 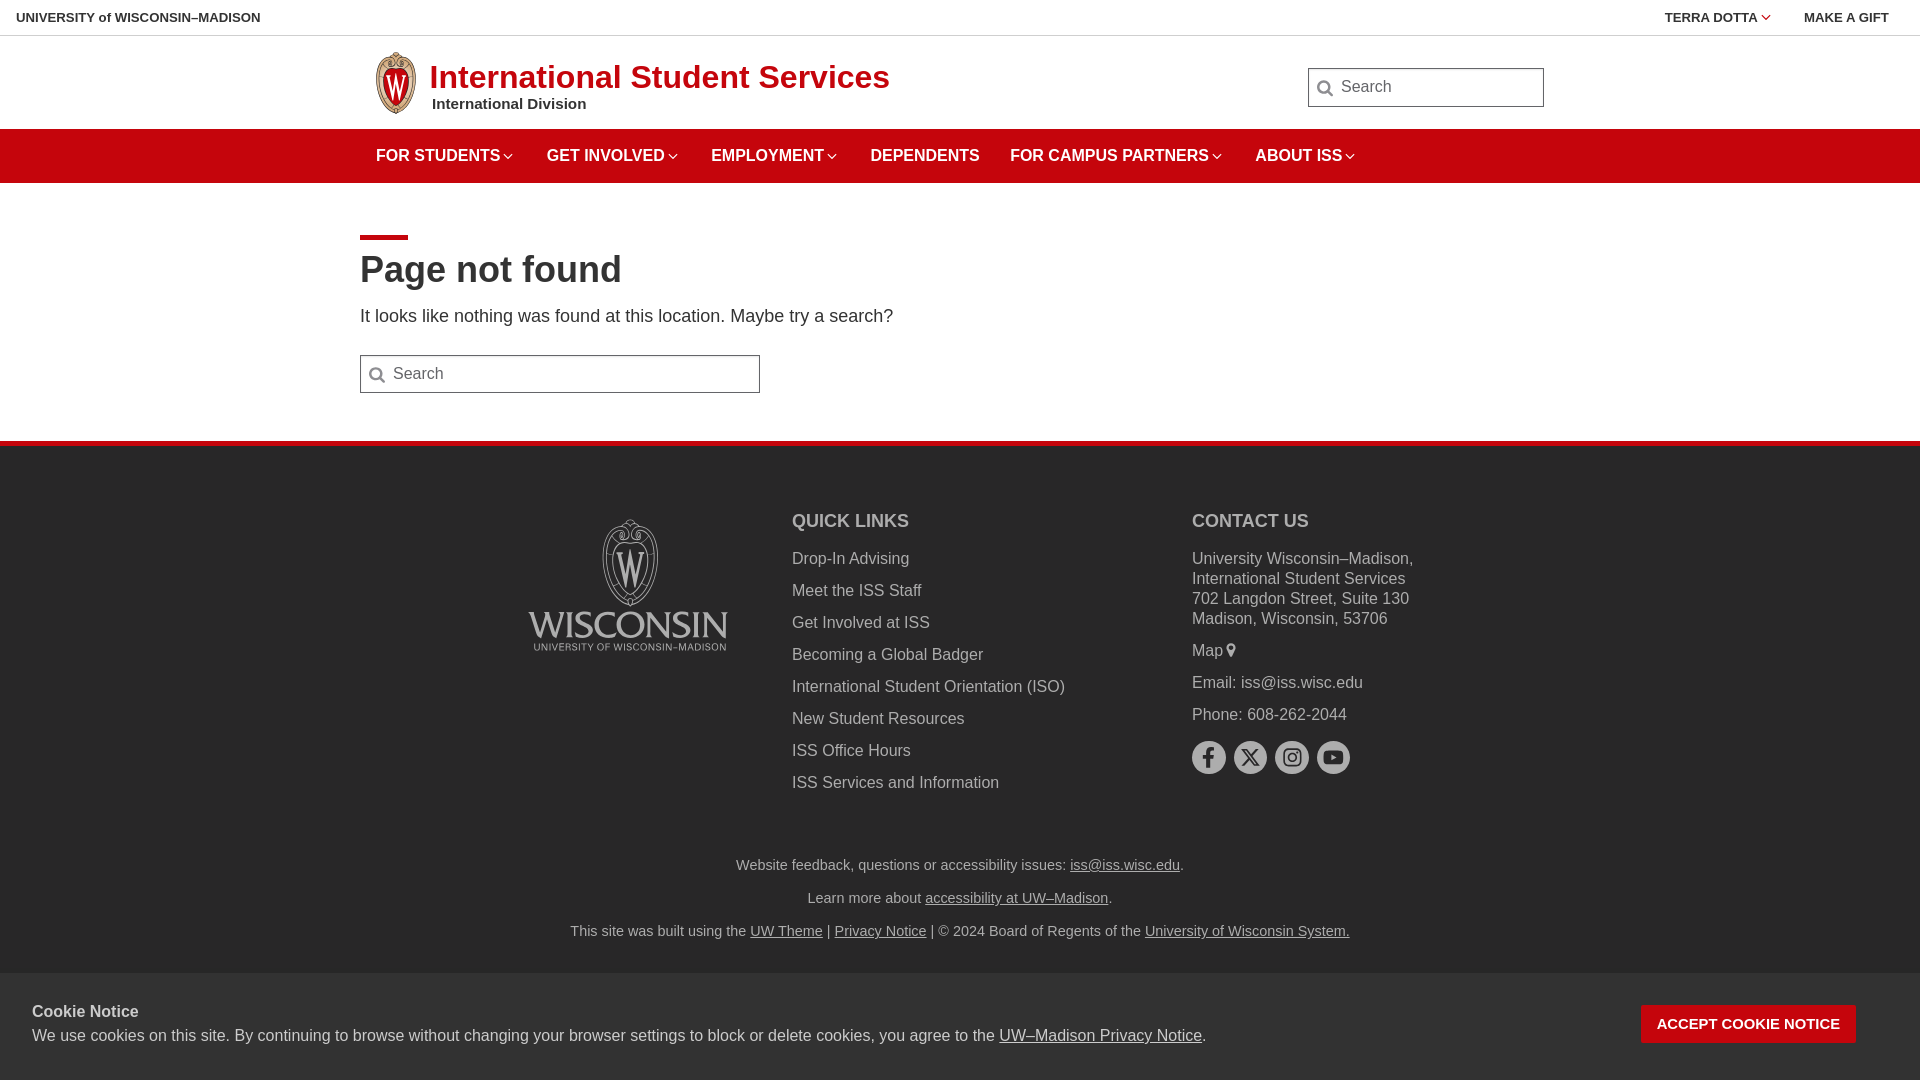 What do you see at coordinates (1208, 757) in the screenshot?
I see `facebook` at bounding box center [1208, 757].